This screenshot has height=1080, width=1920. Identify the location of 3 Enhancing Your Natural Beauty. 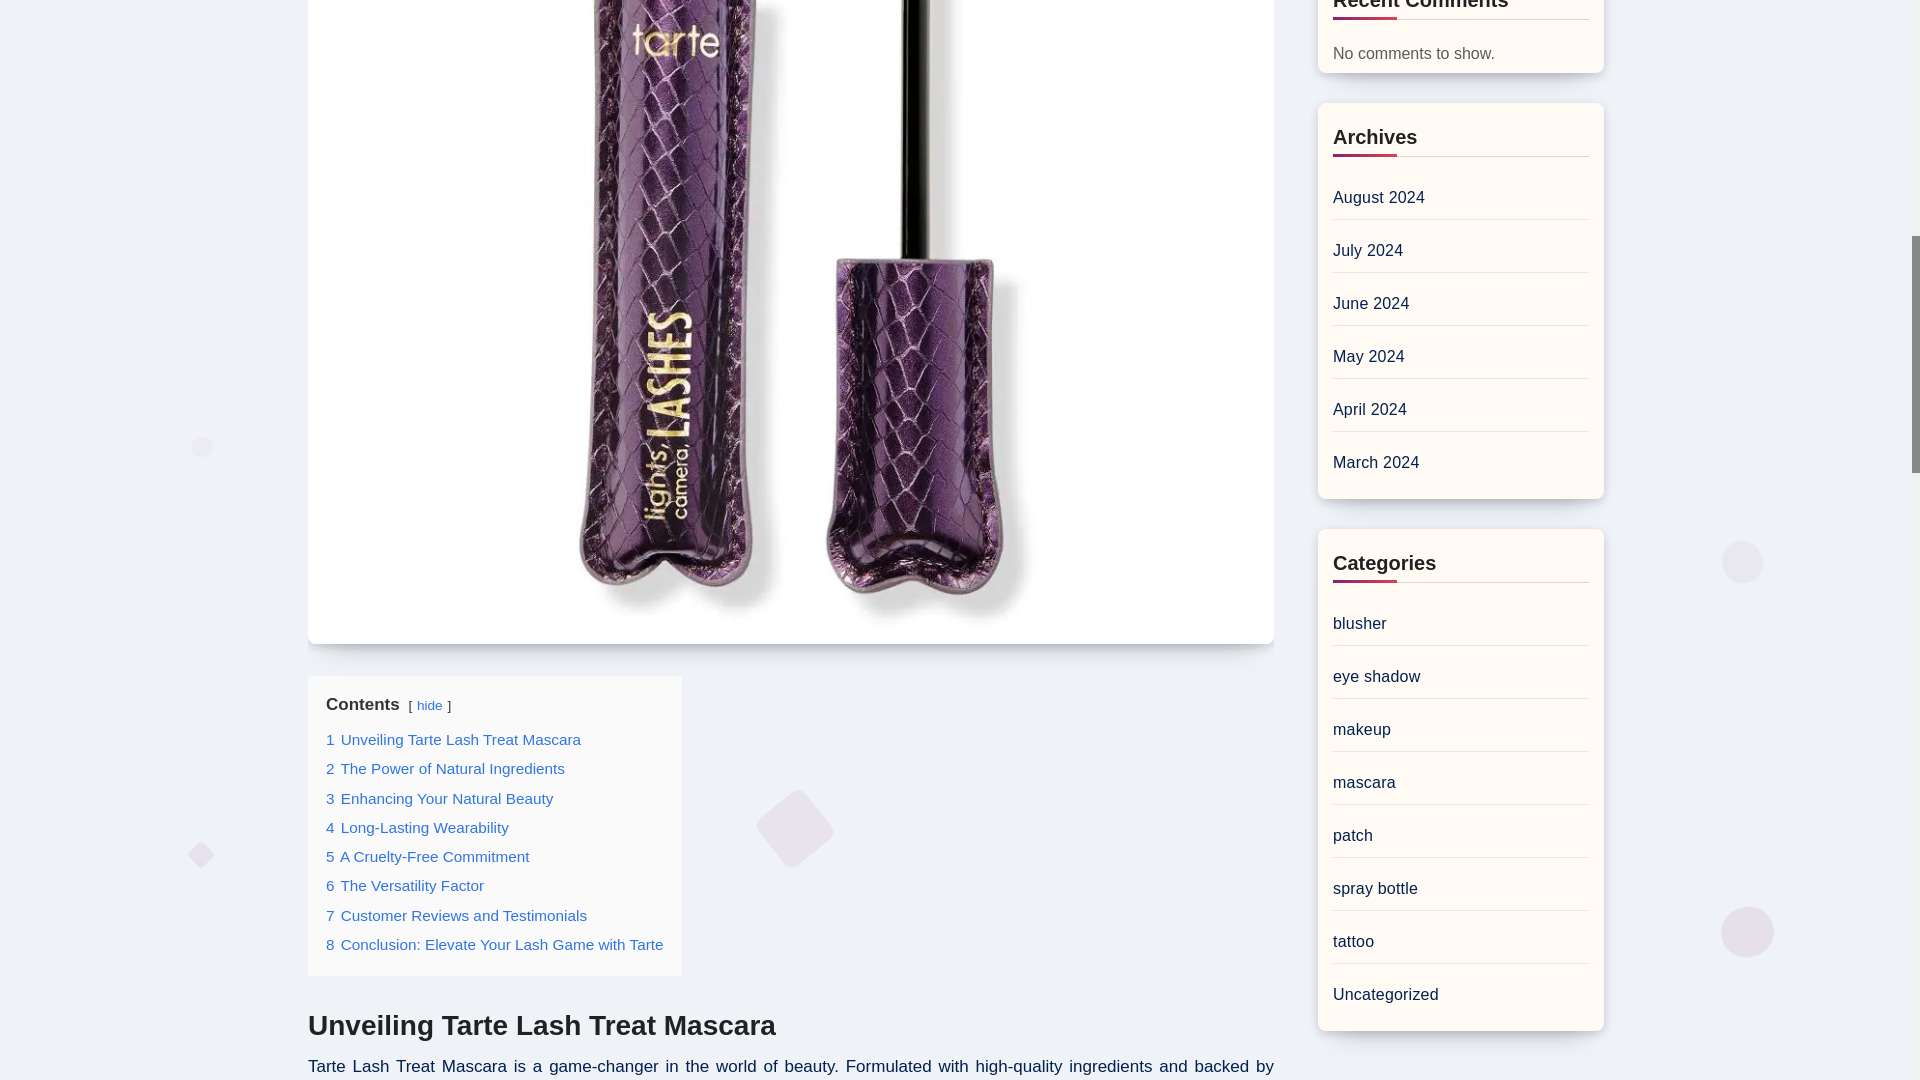
(439, 798).